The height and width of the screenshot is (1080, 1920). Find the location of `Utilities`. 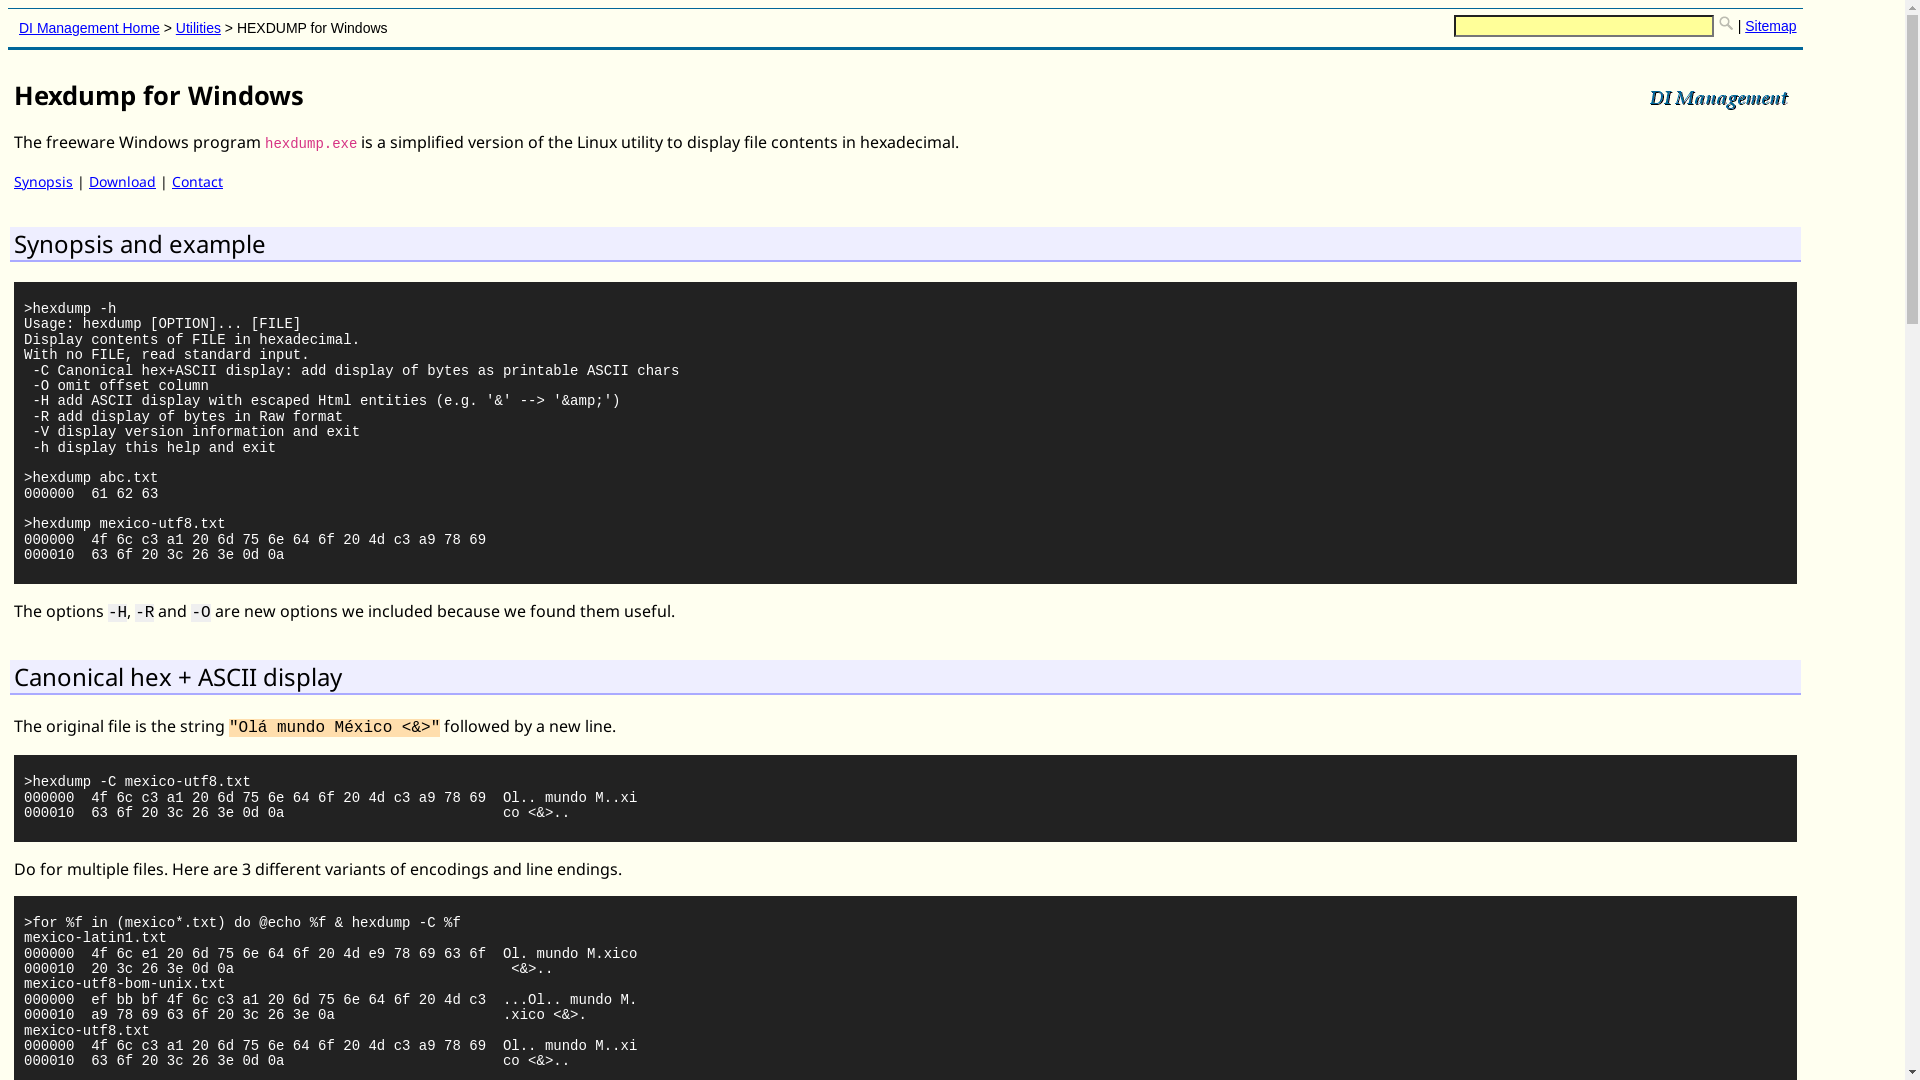

Utilities is located at coordinates (198, 28).